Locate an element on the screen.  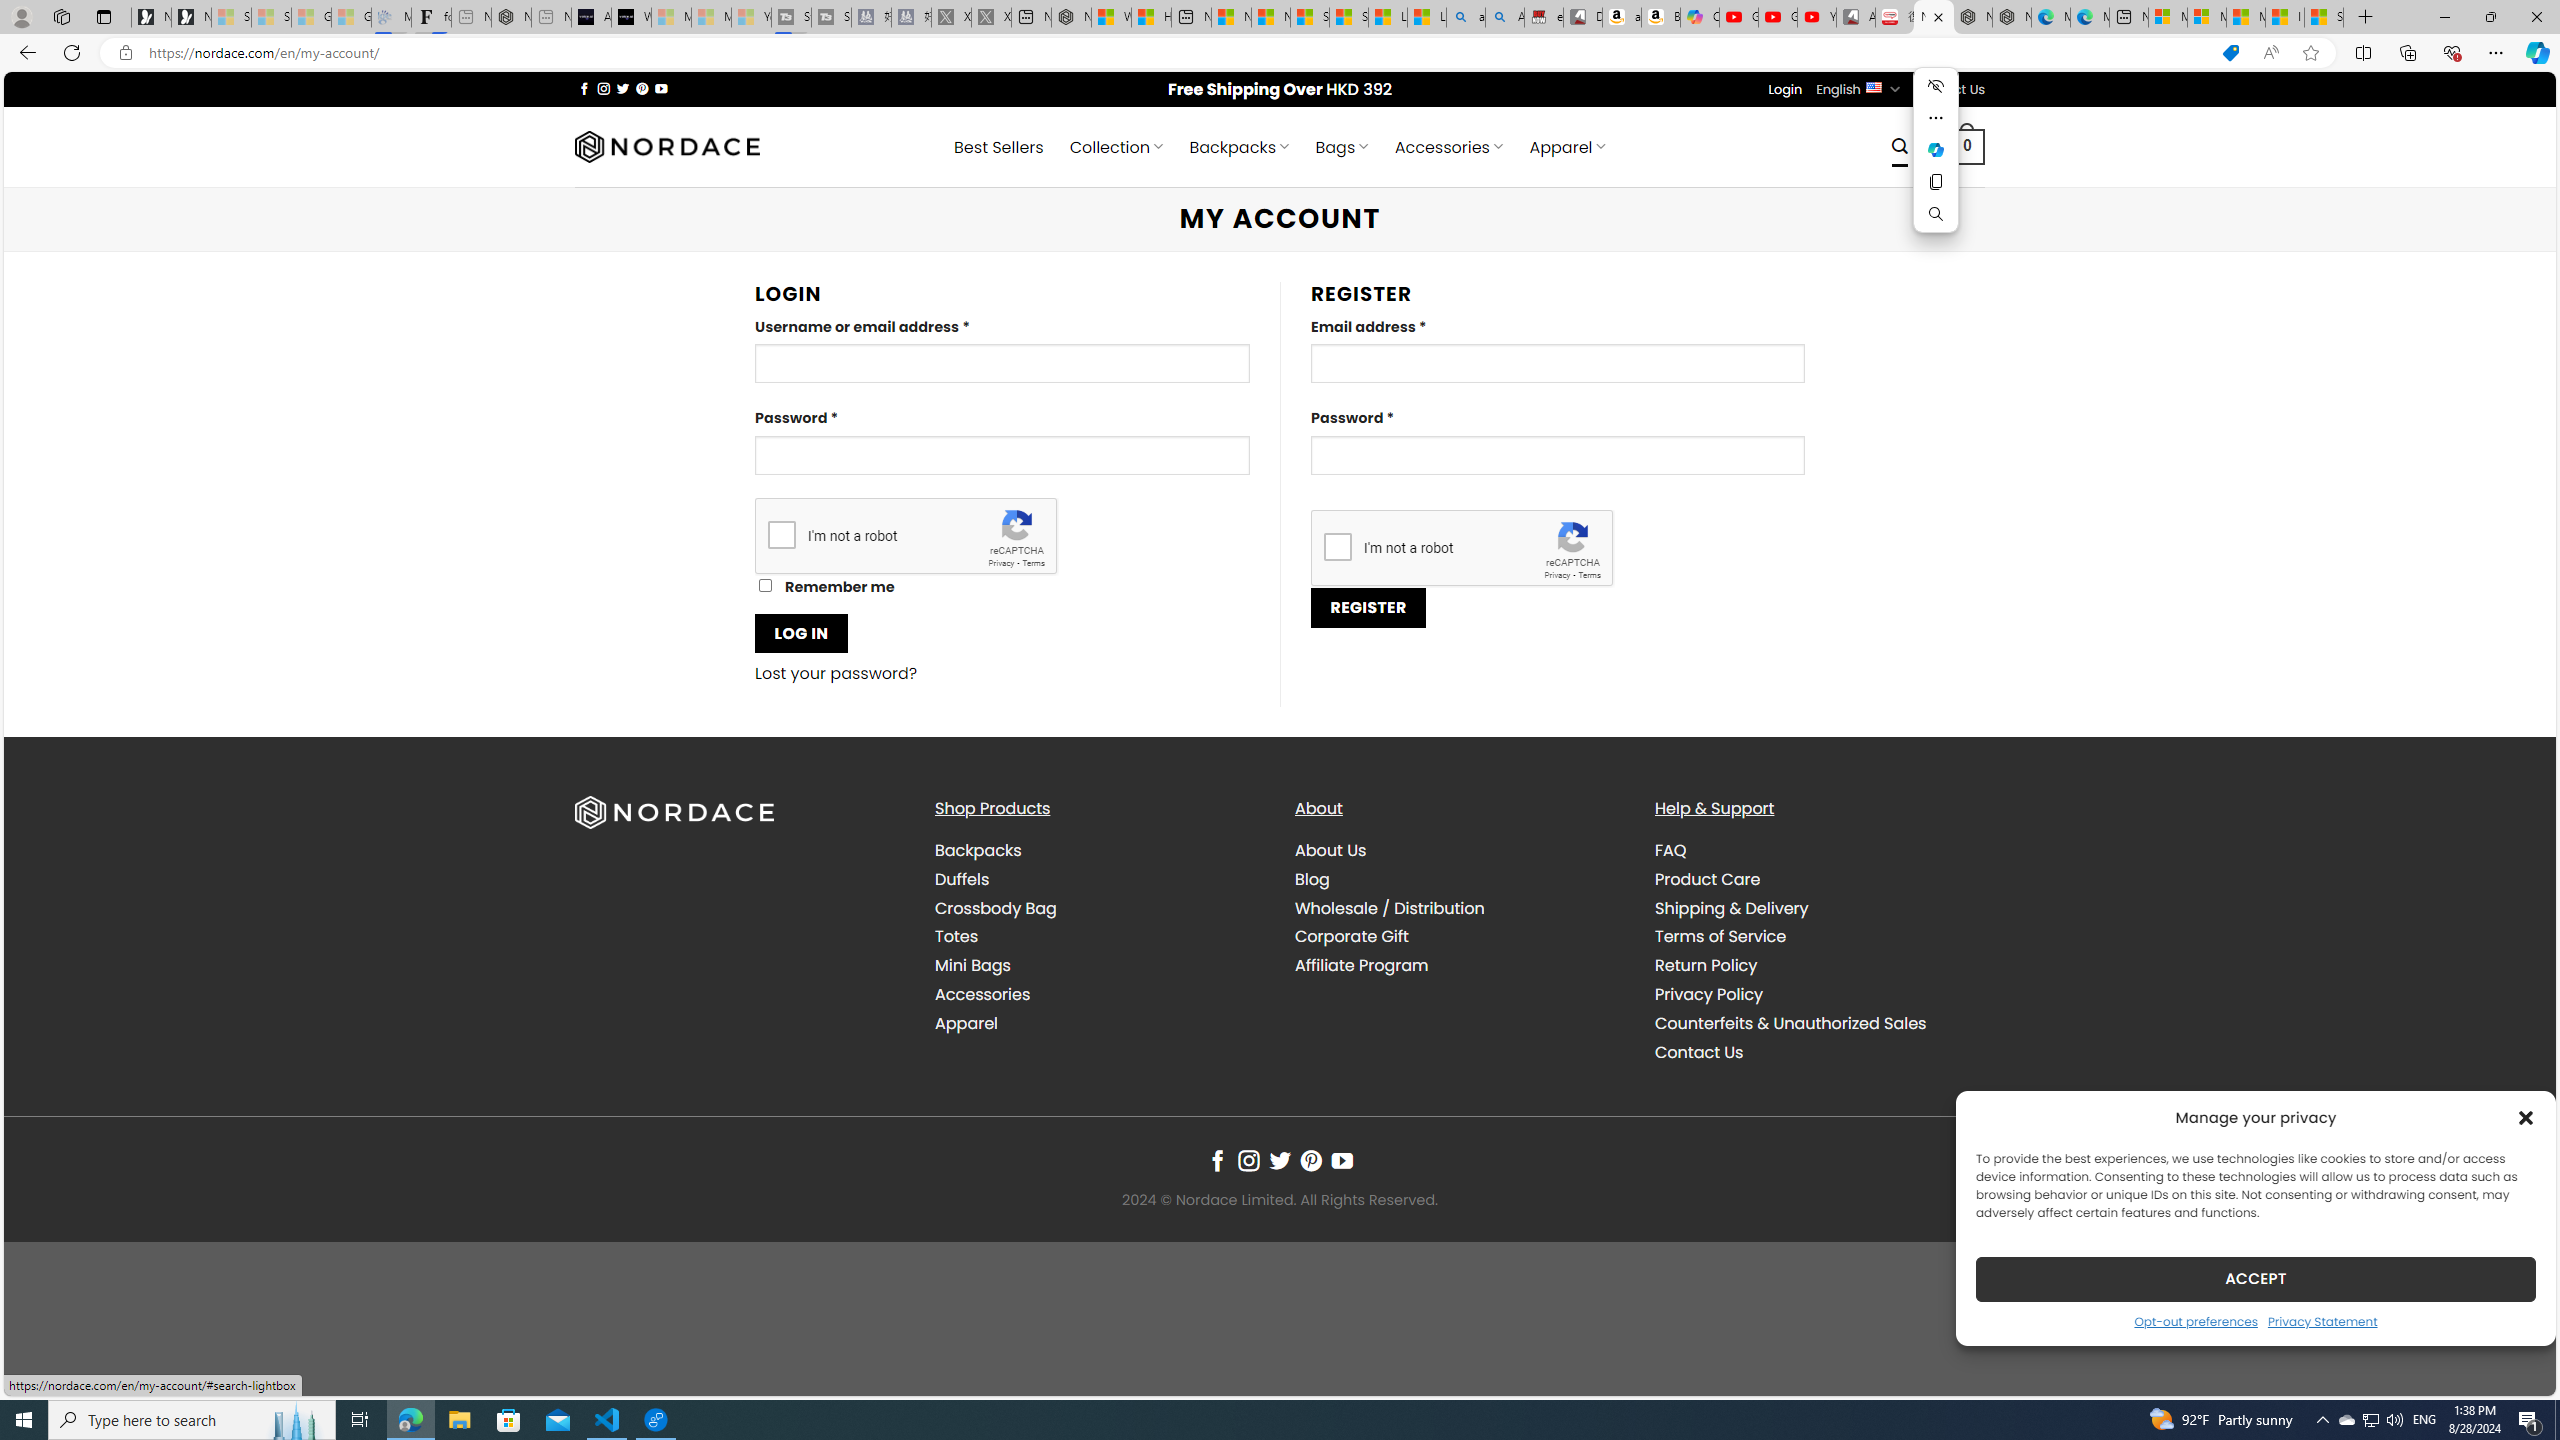
Huge shark washes ashore at New York City beach | Watch is located at coordinates (1152, 17).